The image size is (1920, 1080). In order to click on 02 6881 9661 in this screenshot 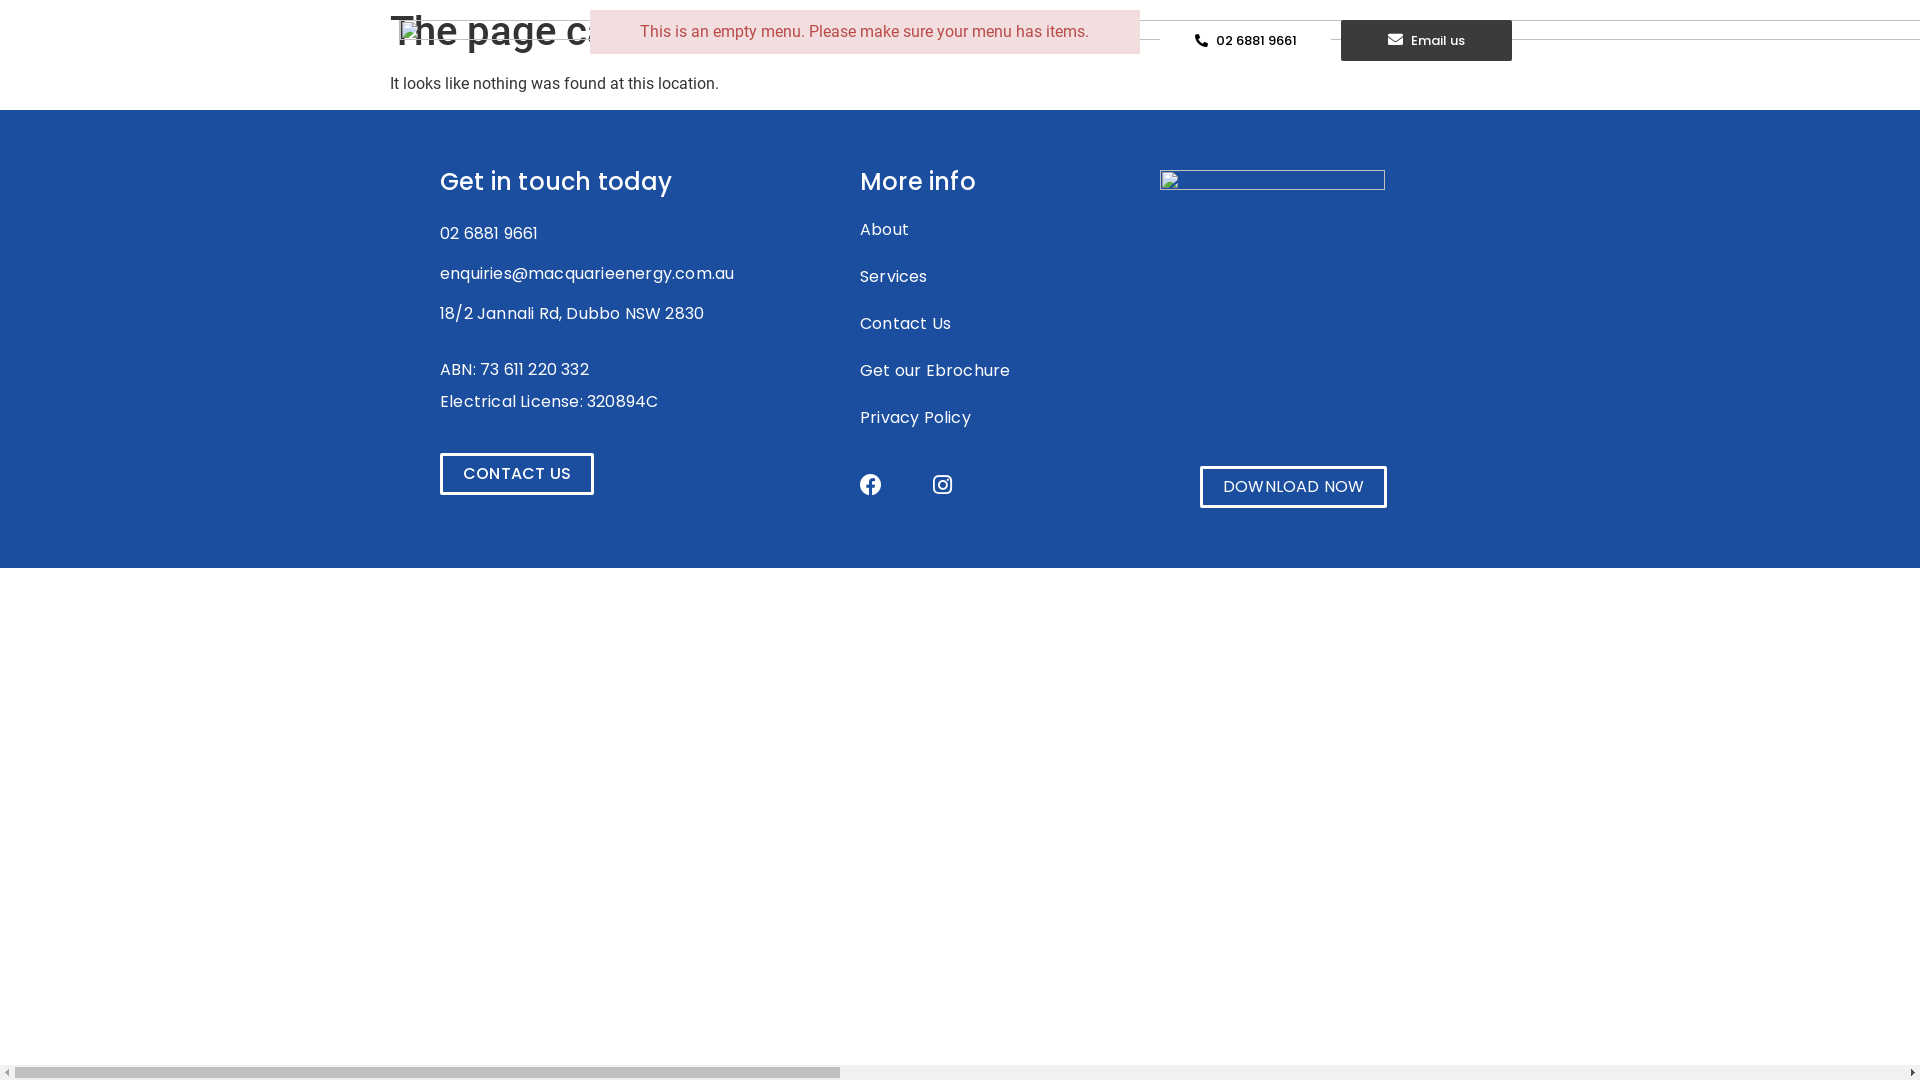, I will do `click(1246, 41)`.